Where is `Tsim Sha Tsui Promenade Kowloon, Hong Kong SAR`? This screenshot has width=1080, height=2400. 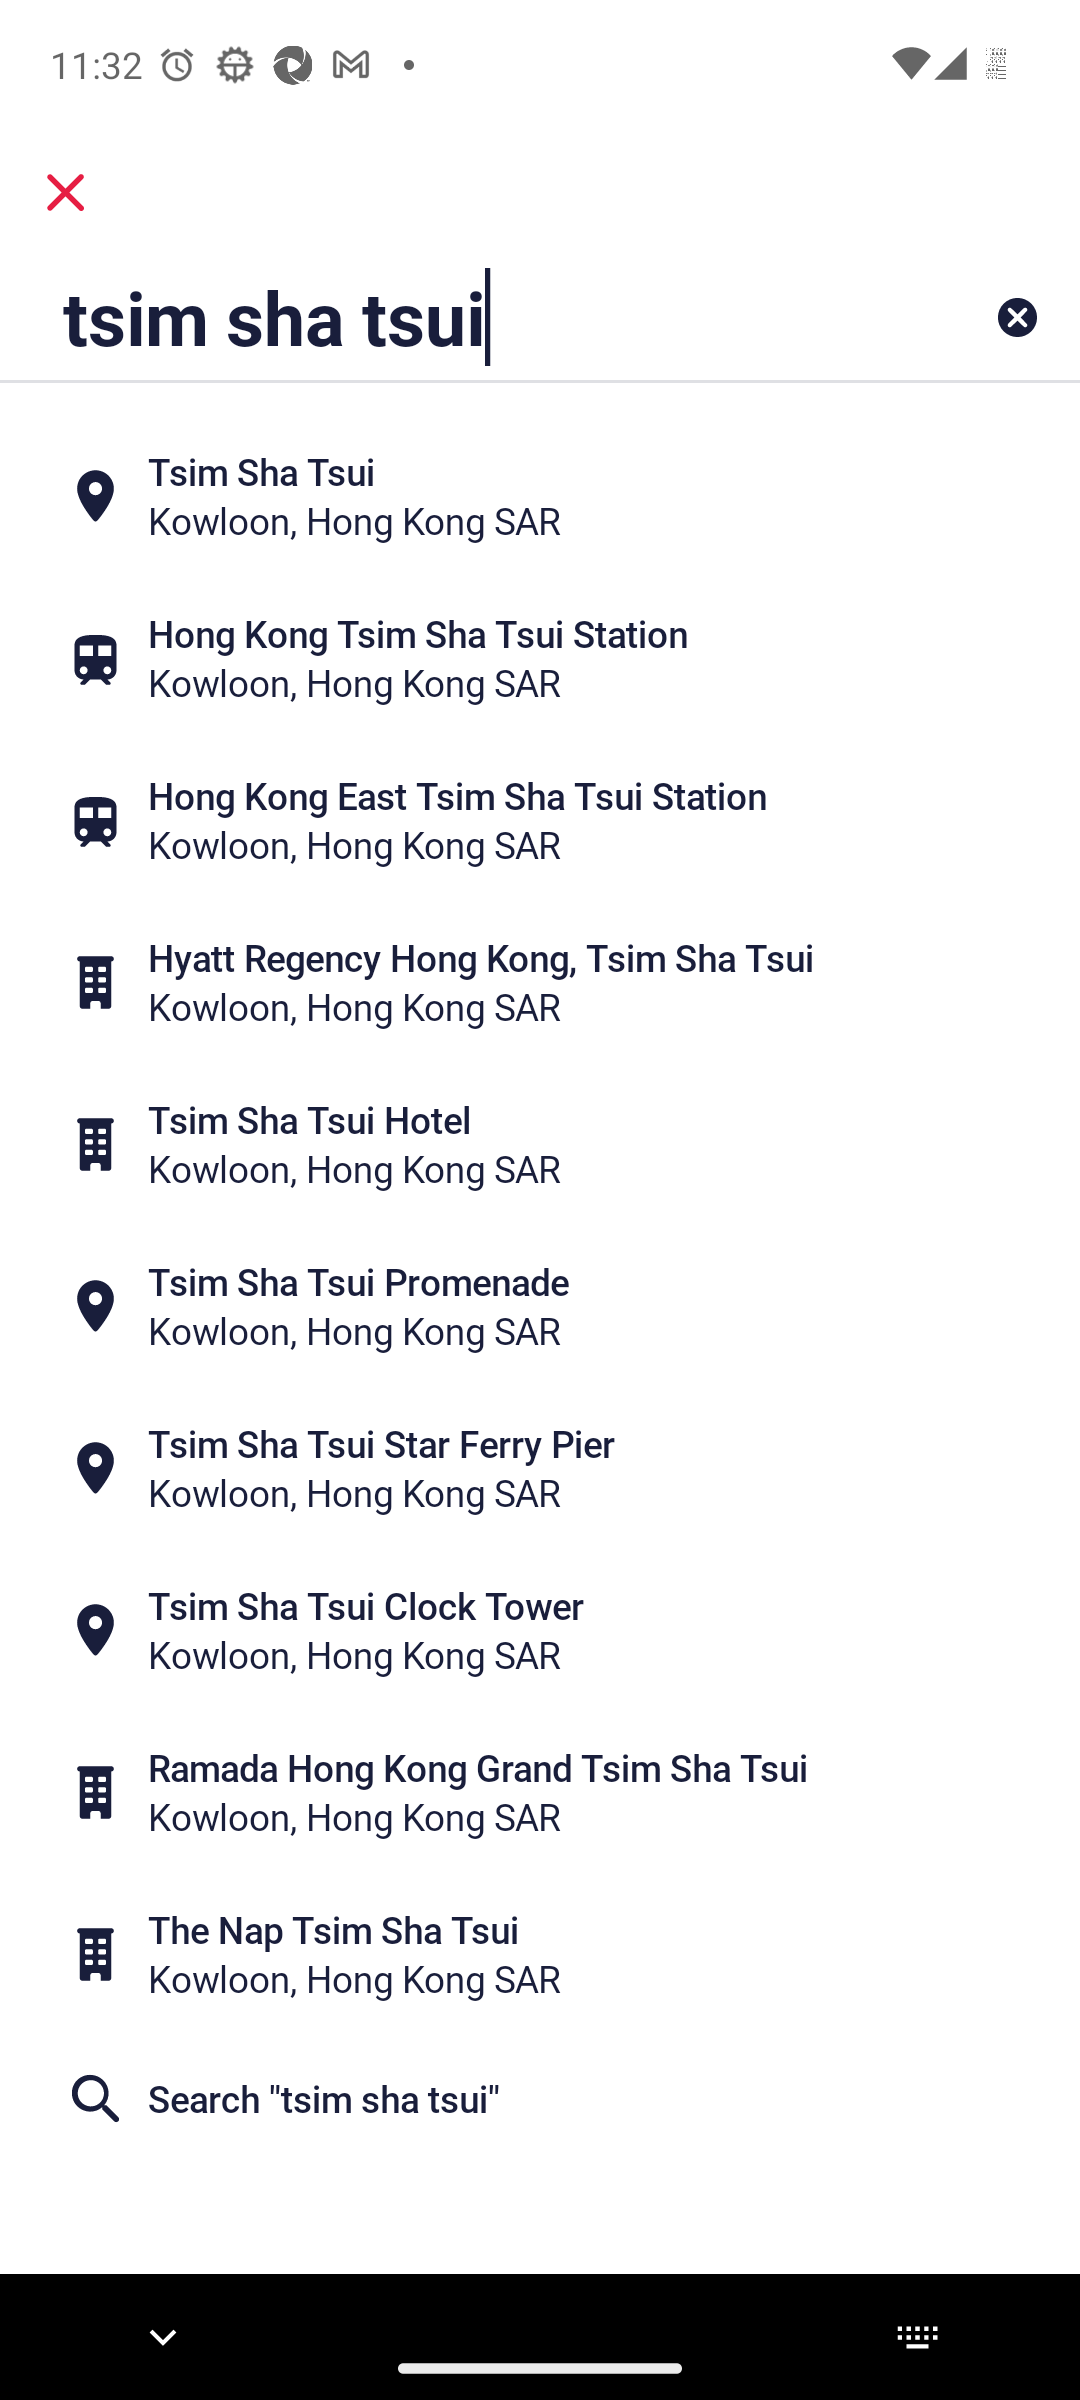 Tsim Sha Tsui Promenade Kowloon, Hong Kong SAR is located at coordinates (540, 1306).